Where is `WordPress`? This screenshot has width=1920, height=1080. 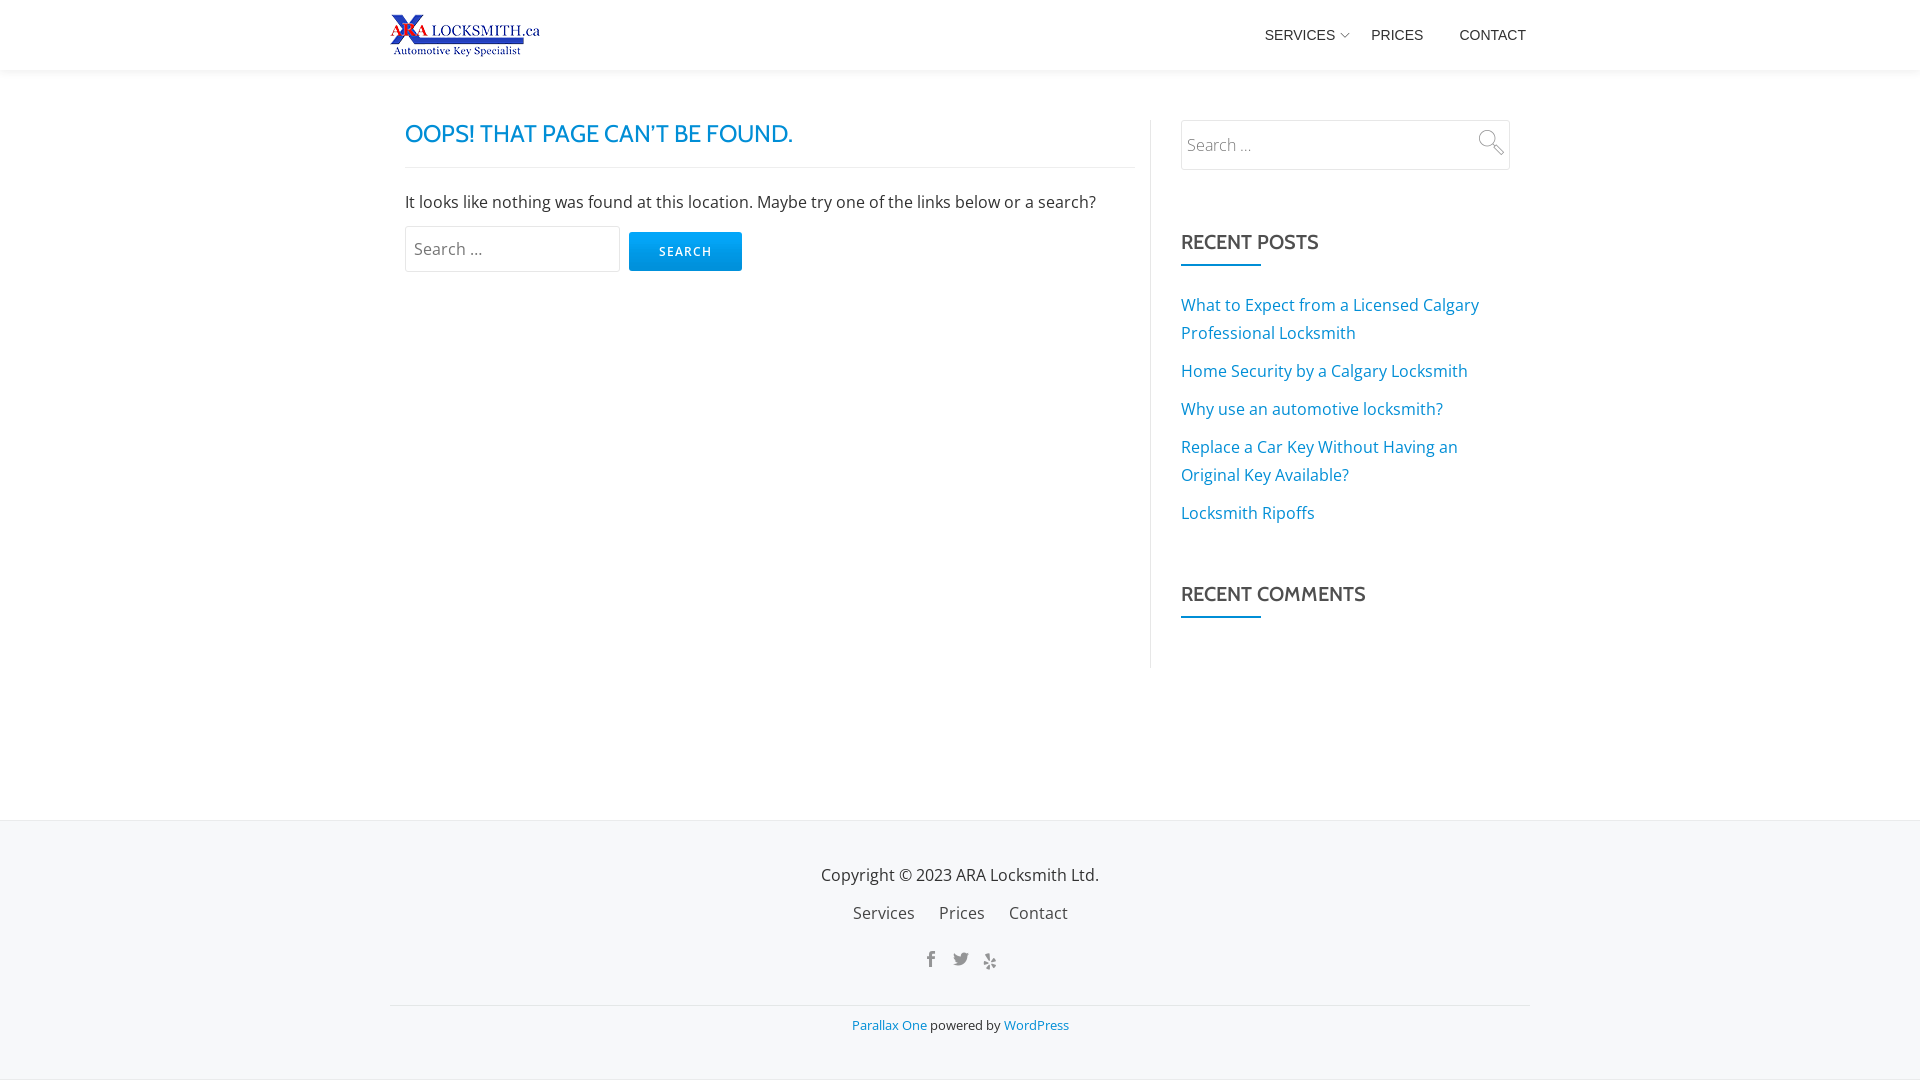 WordPress is located at coordinates (1036, 1025).